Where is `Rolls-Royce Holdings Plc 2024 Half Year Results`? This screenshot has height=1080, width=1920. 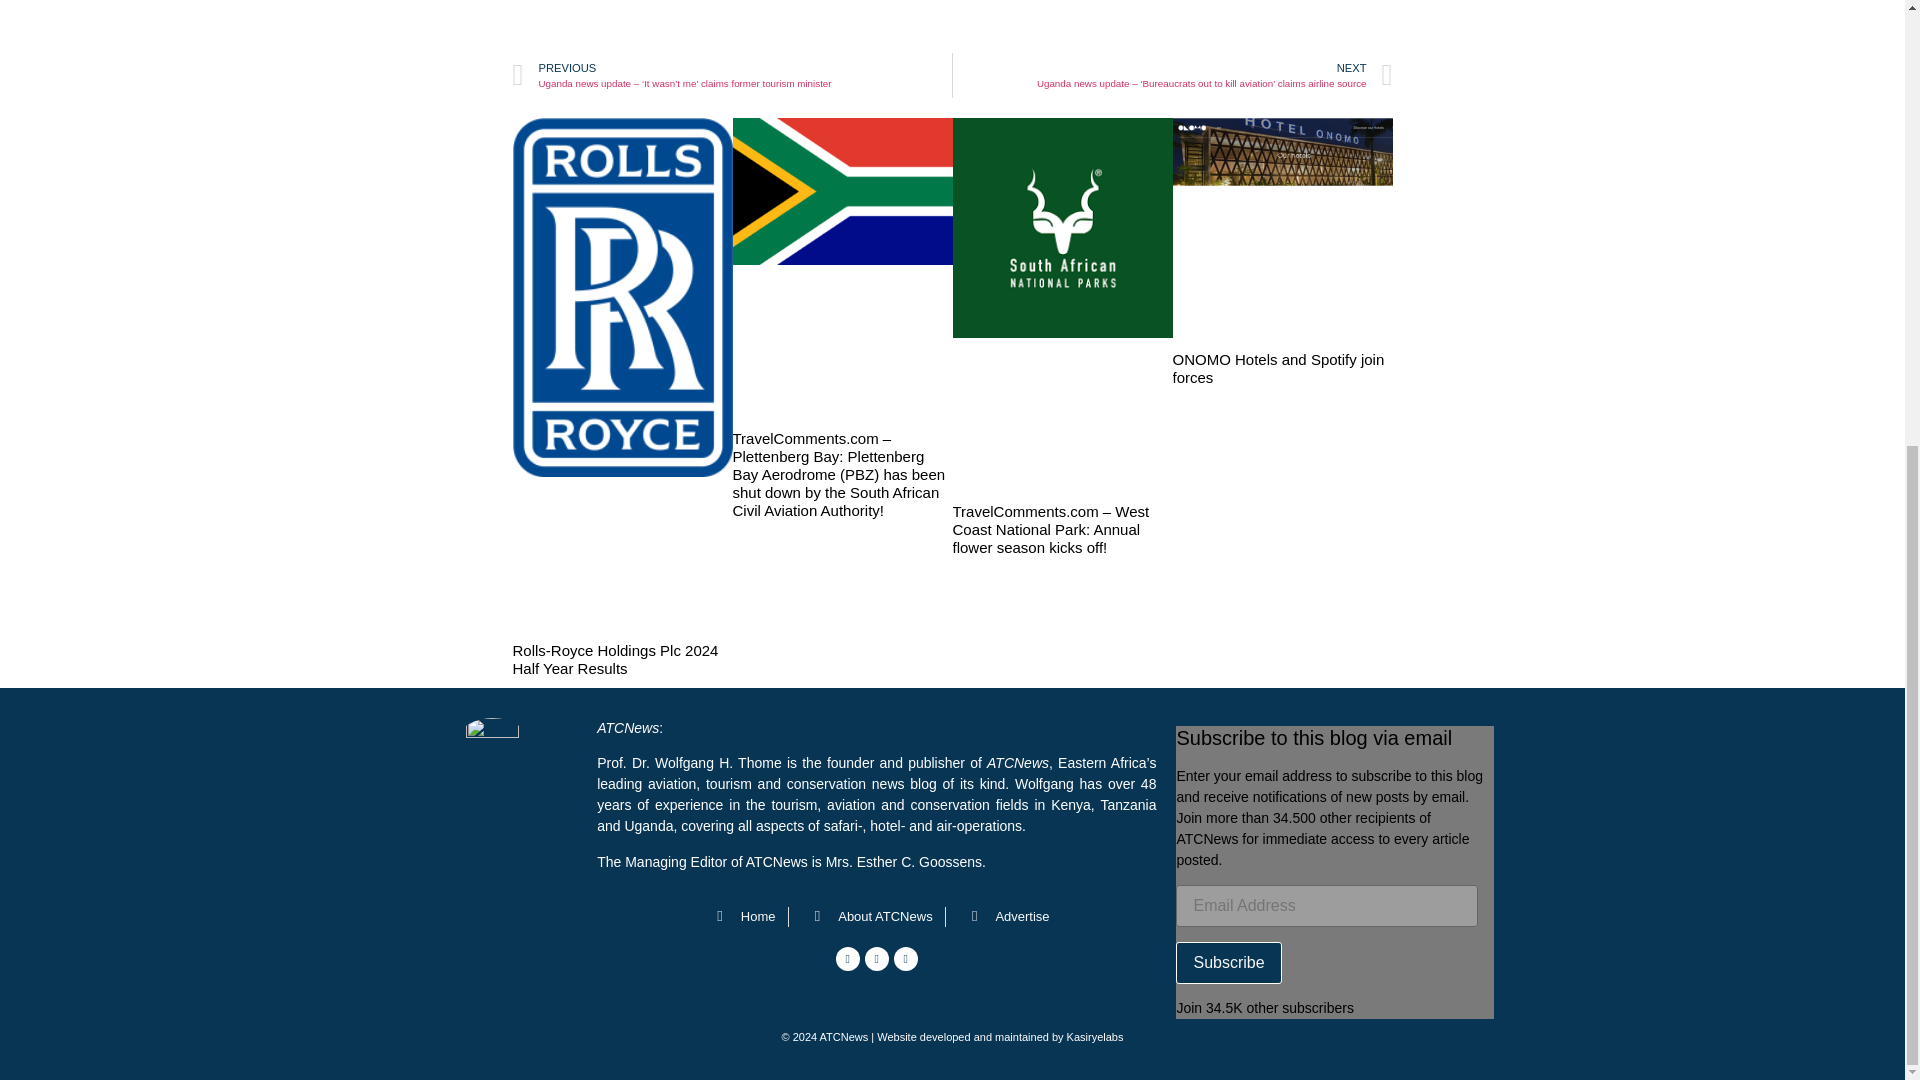
Rolls-Royce Holdings Plc 2024 Half Year Results is located at coordinates (615, 659).